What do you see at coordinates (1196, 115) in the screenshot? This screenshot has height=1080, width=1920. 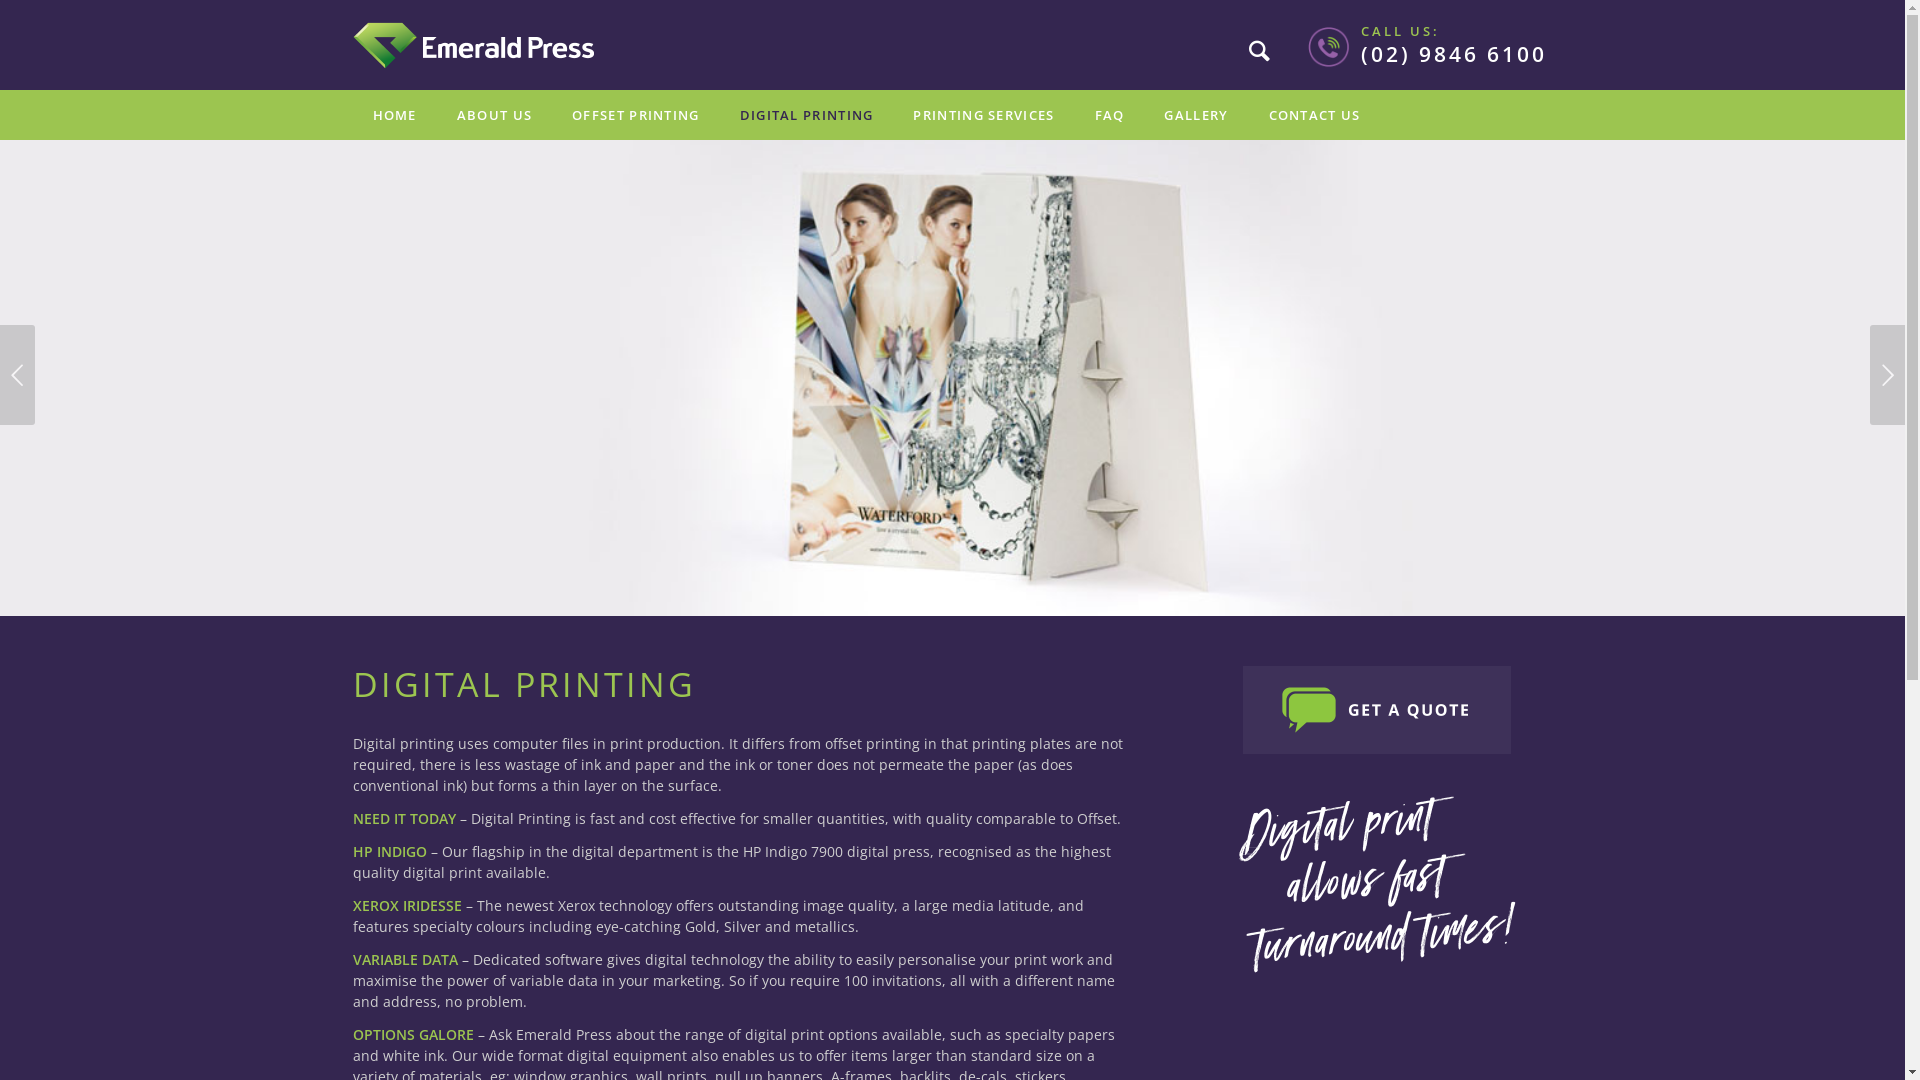 I see `GALLERY` at bounding box center [1196, 115].